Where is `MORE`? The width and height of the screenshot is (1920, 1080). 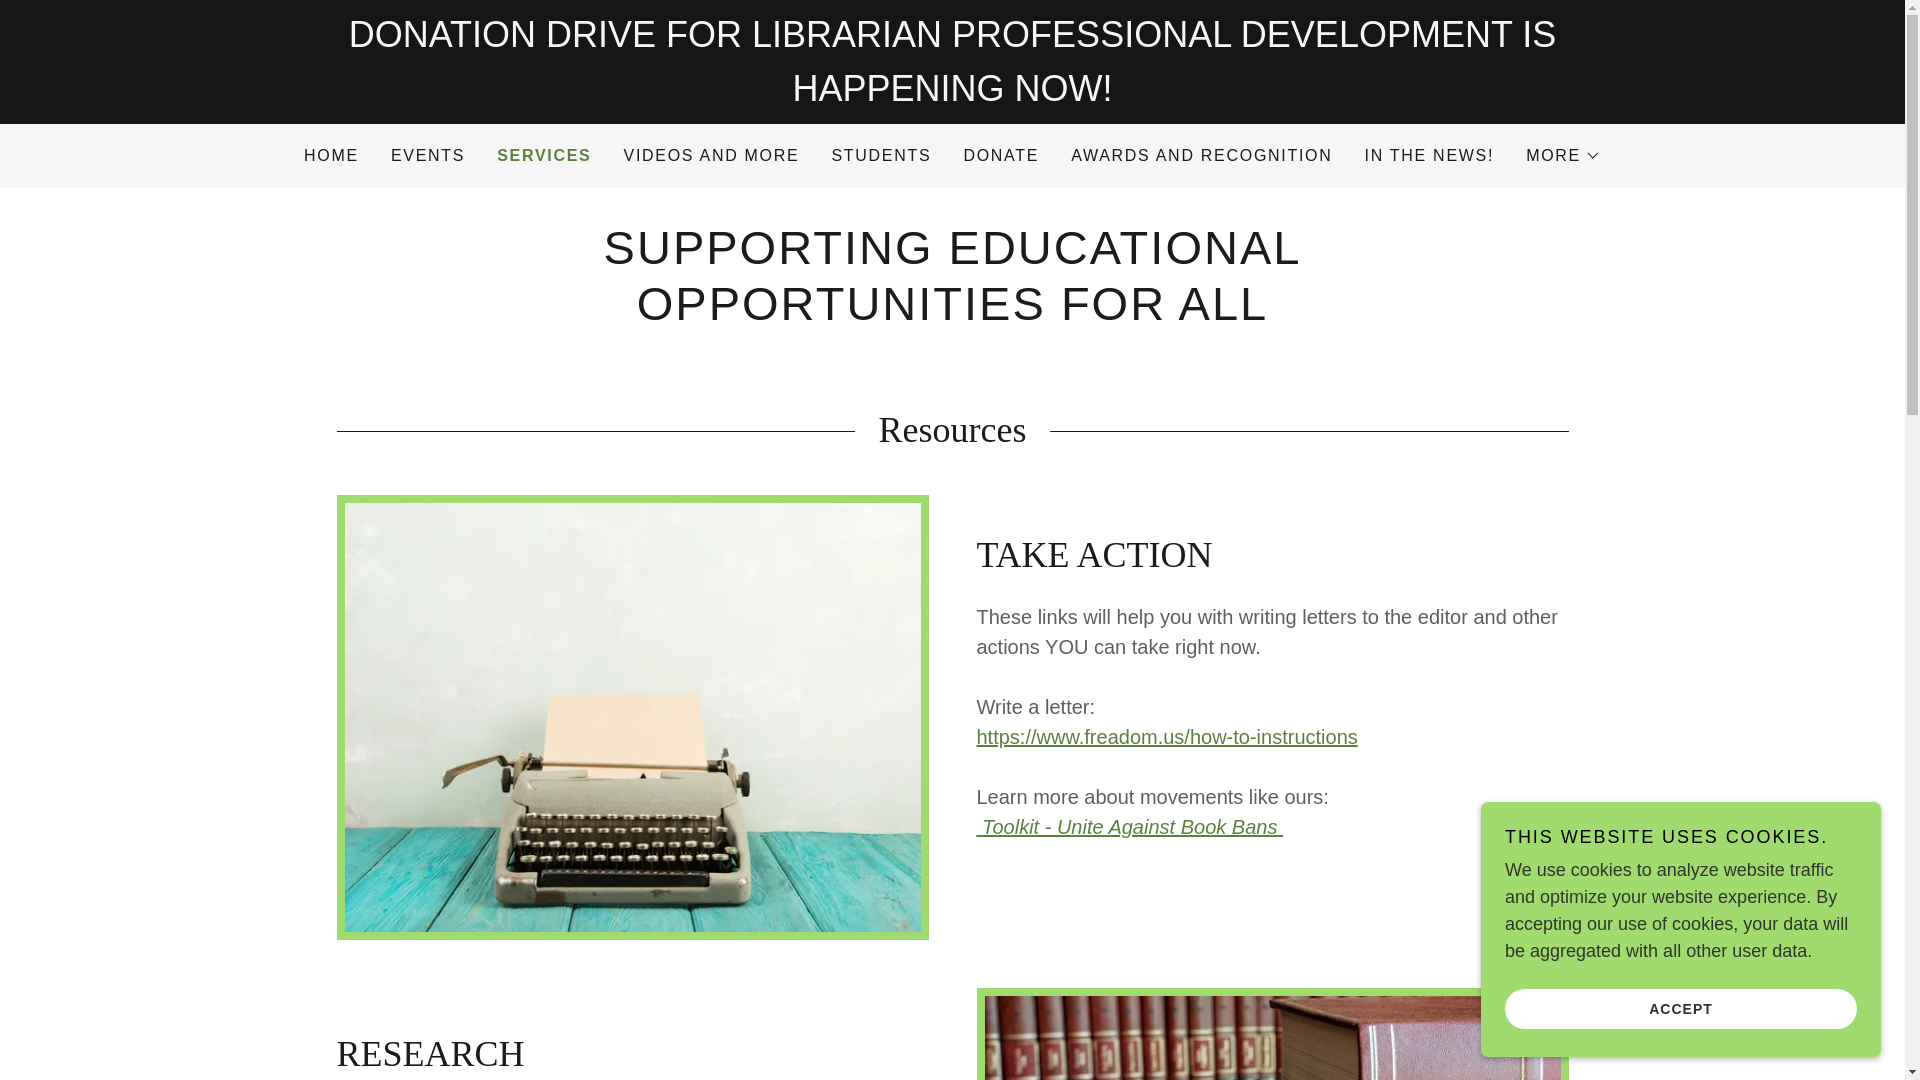 MORE is located at coordinates (1564, 156).